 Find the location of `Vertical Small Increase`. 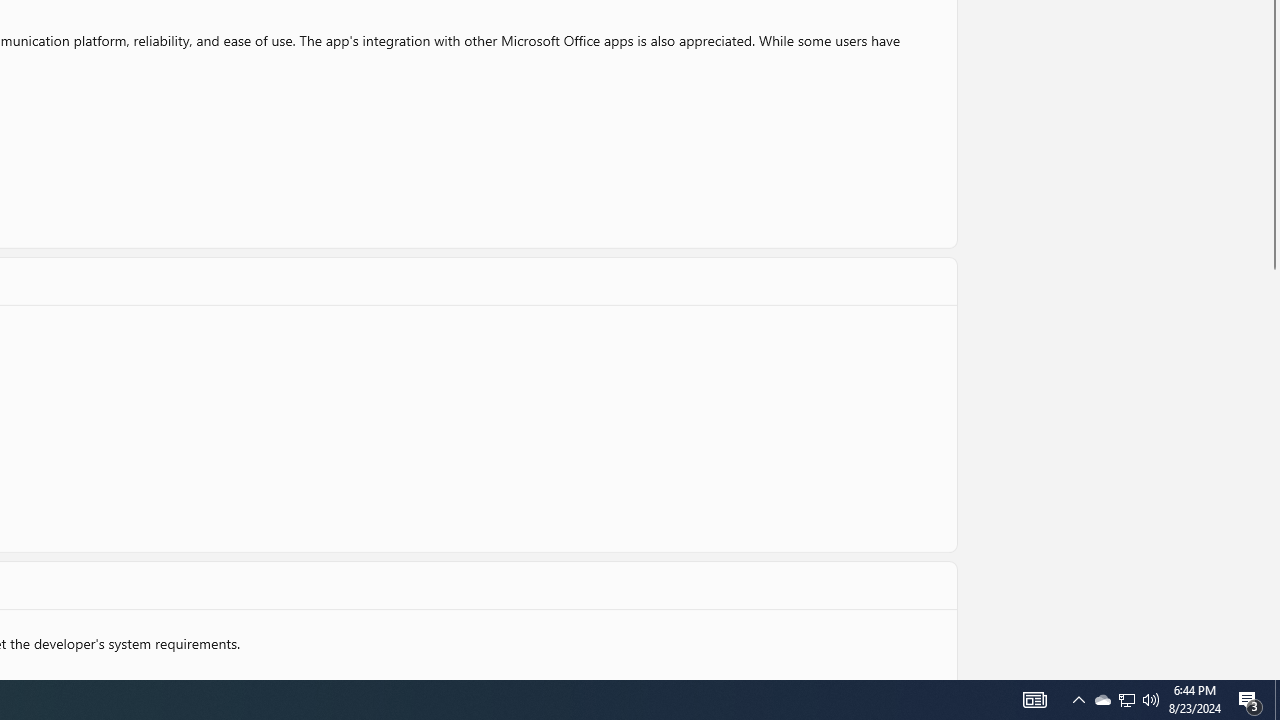

Vertical Small Increase is located at coordinates (1272, 672).